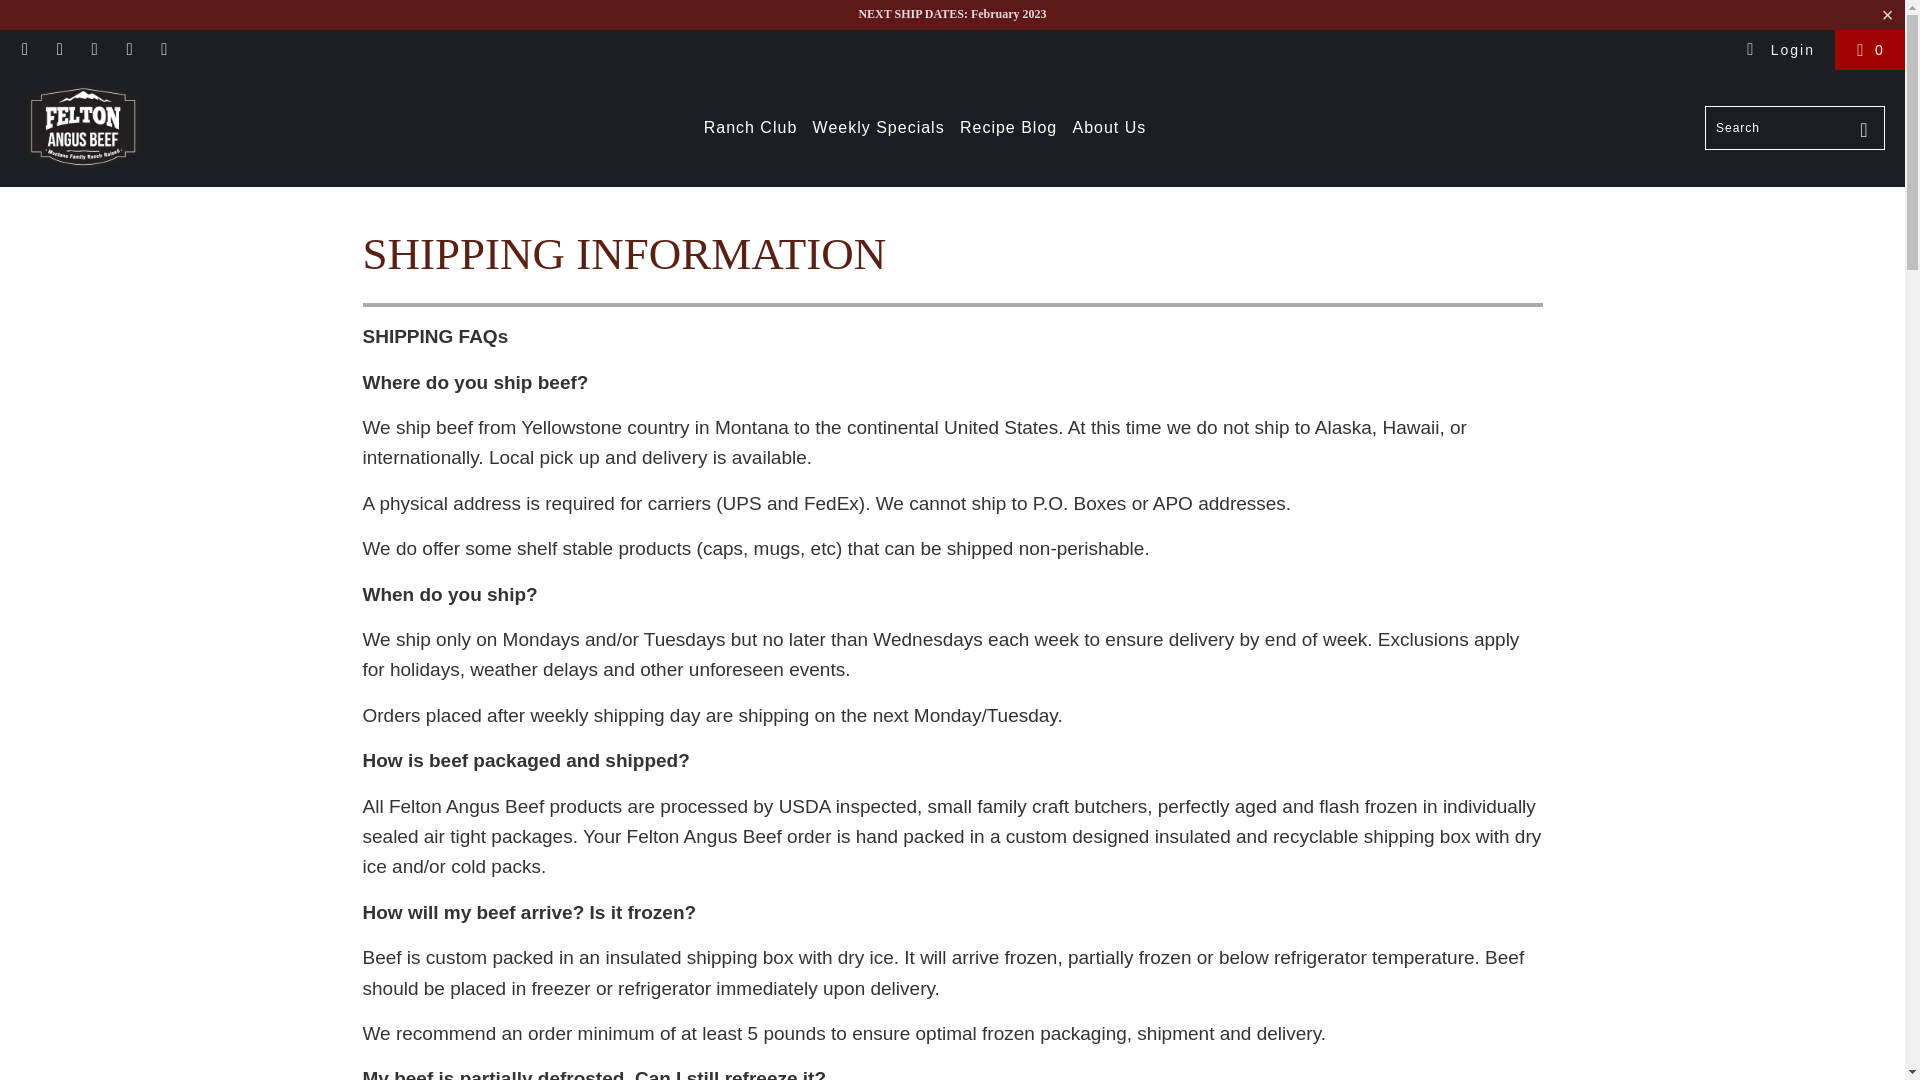  Describe the element at coordinates (164, 50) in the screenshot. I see `Email Felton Angus Beef` at that location.